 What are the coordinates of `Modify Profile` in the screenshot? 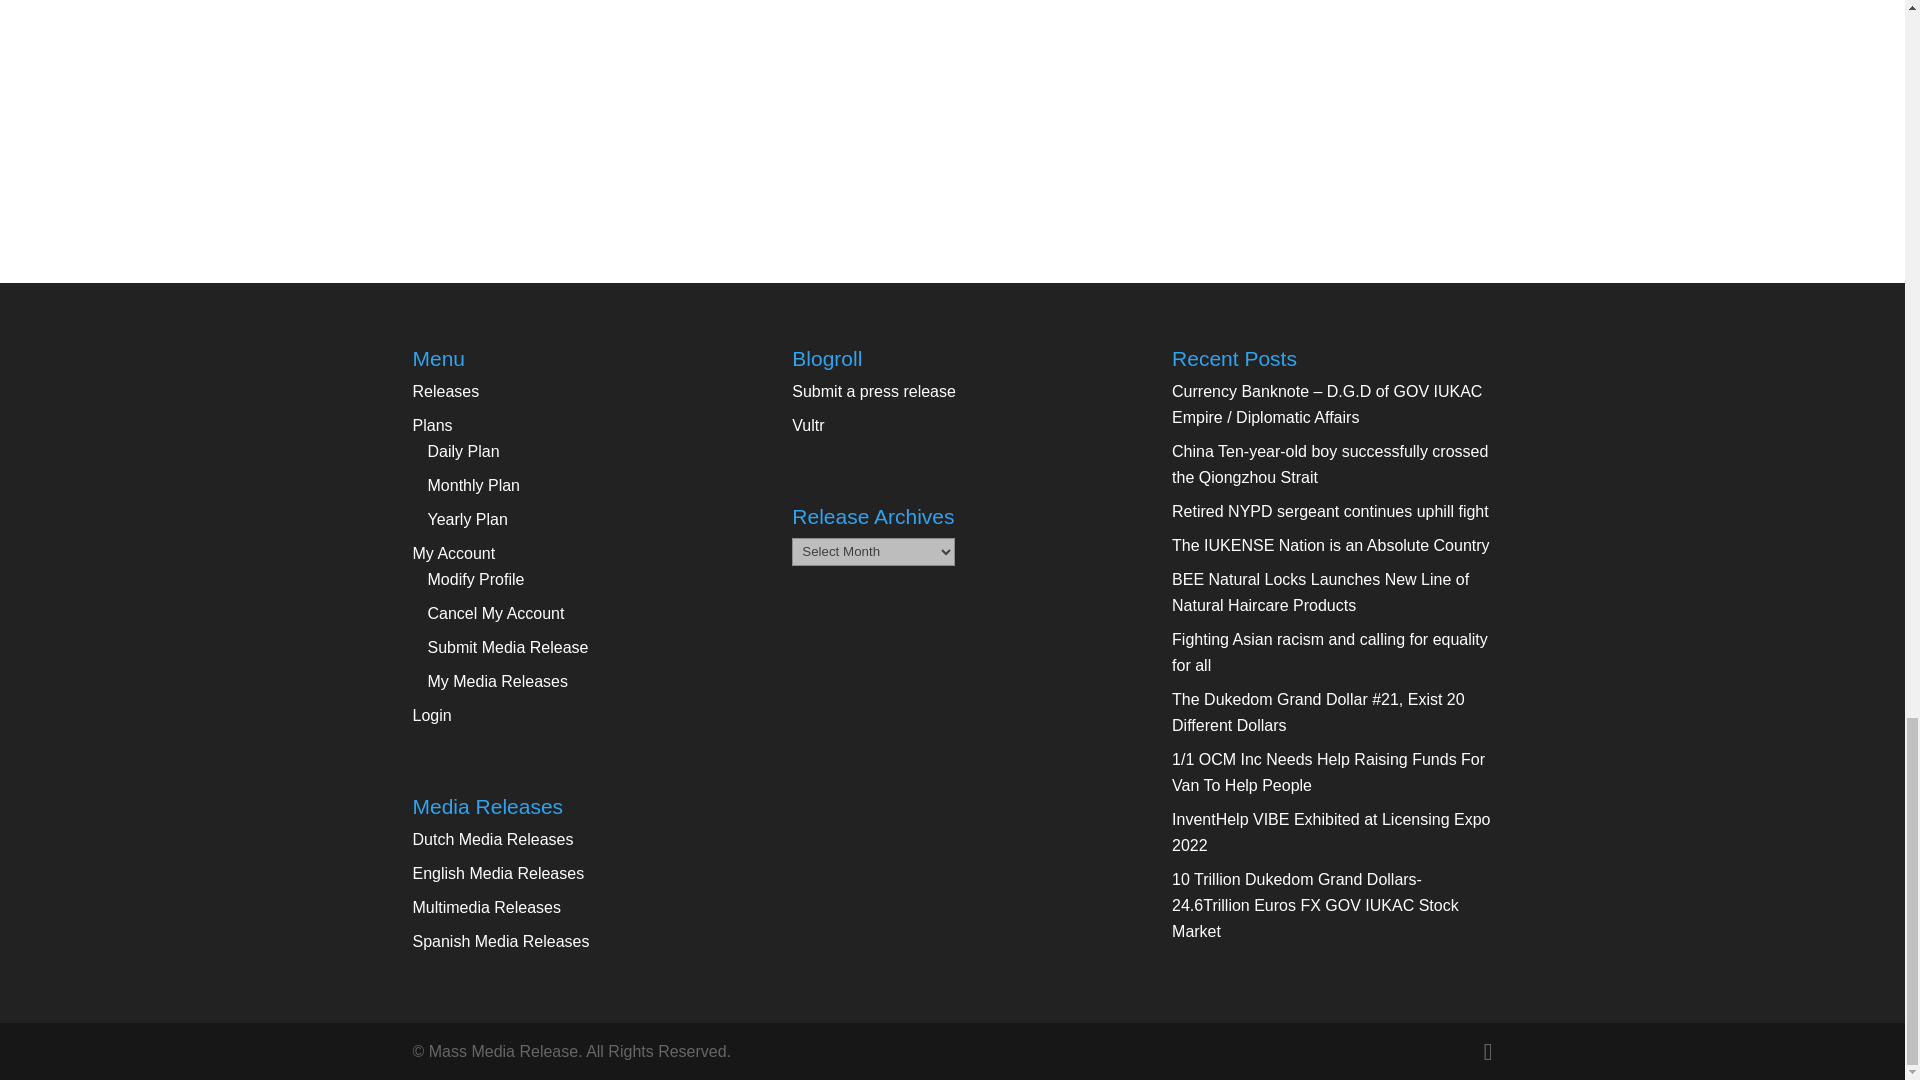 It's located at (476, 579).